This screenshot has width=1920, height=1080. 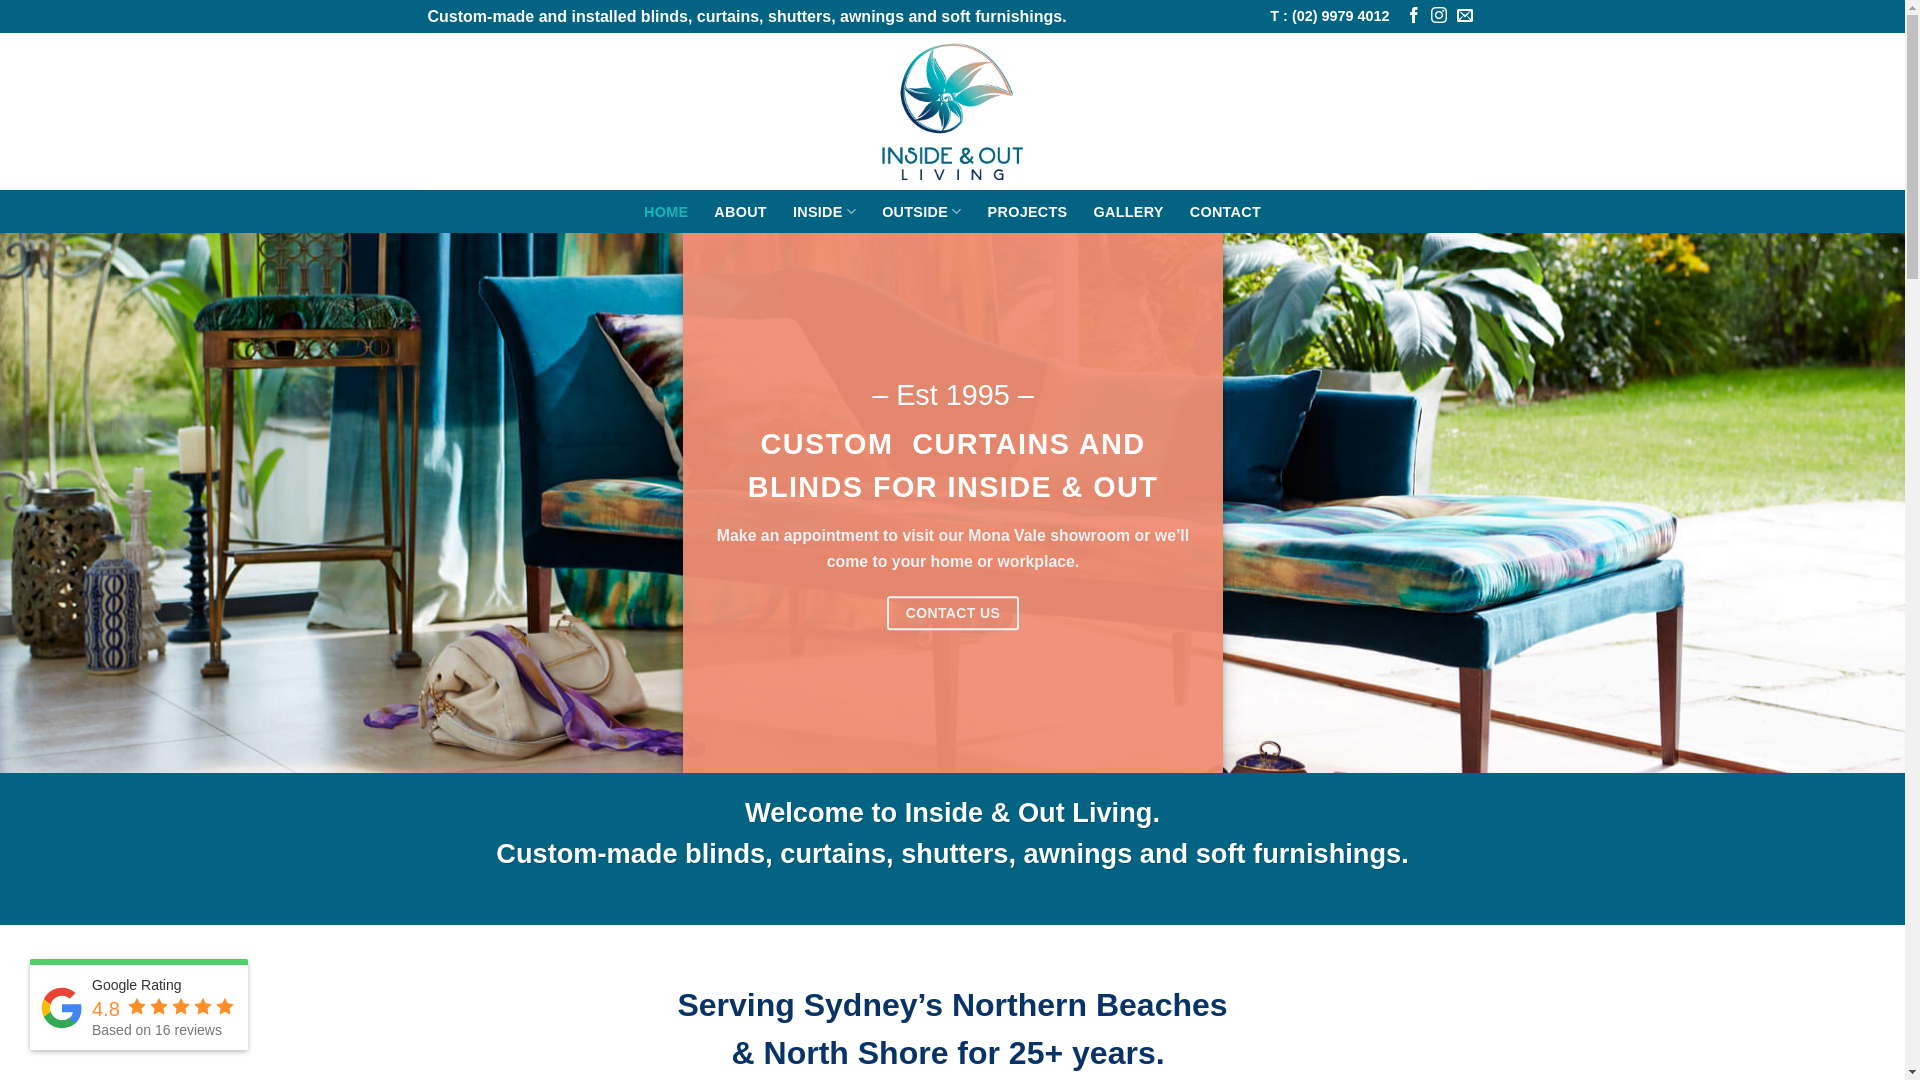 I want to click on PROJECTS, so click(x=1028, y=212).